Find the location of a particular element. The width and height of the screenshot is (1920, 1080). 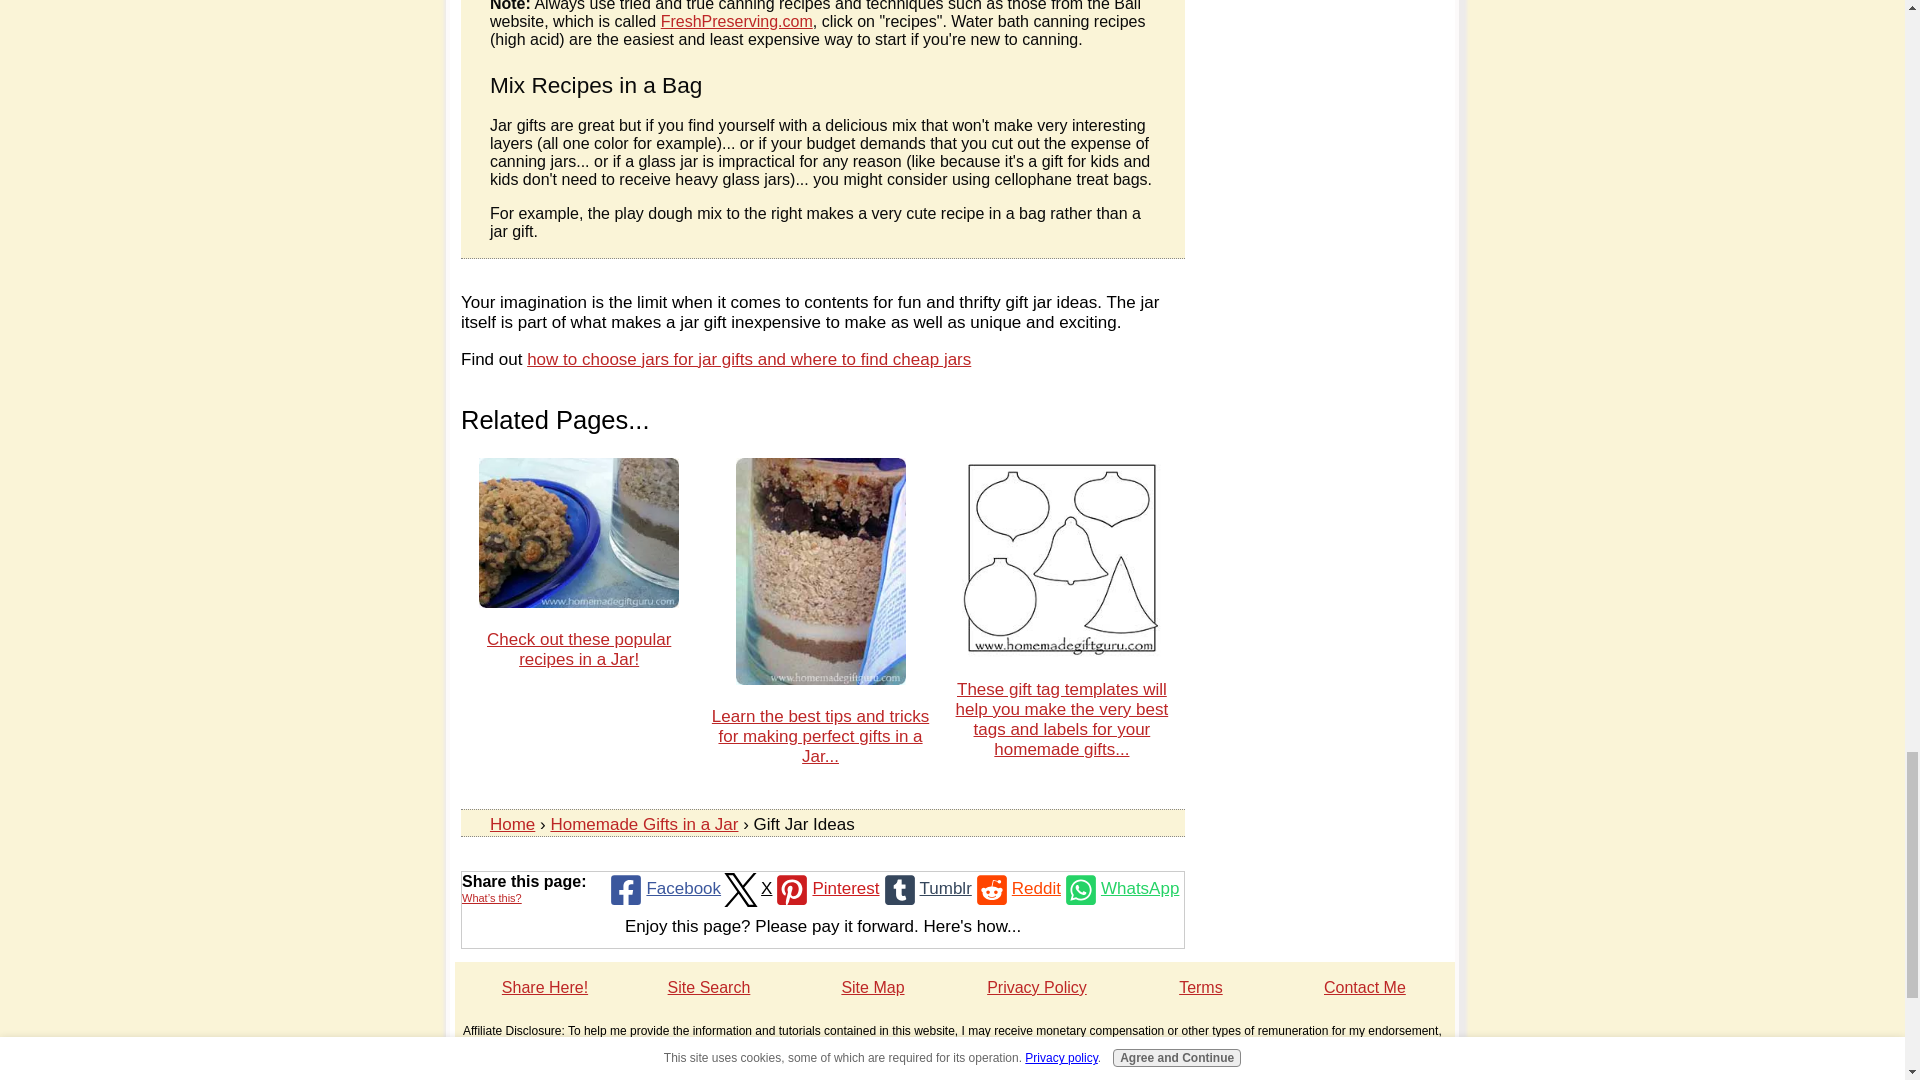

Go to Free Printable Crafts and Templates is located at coordinates (1061, 652).